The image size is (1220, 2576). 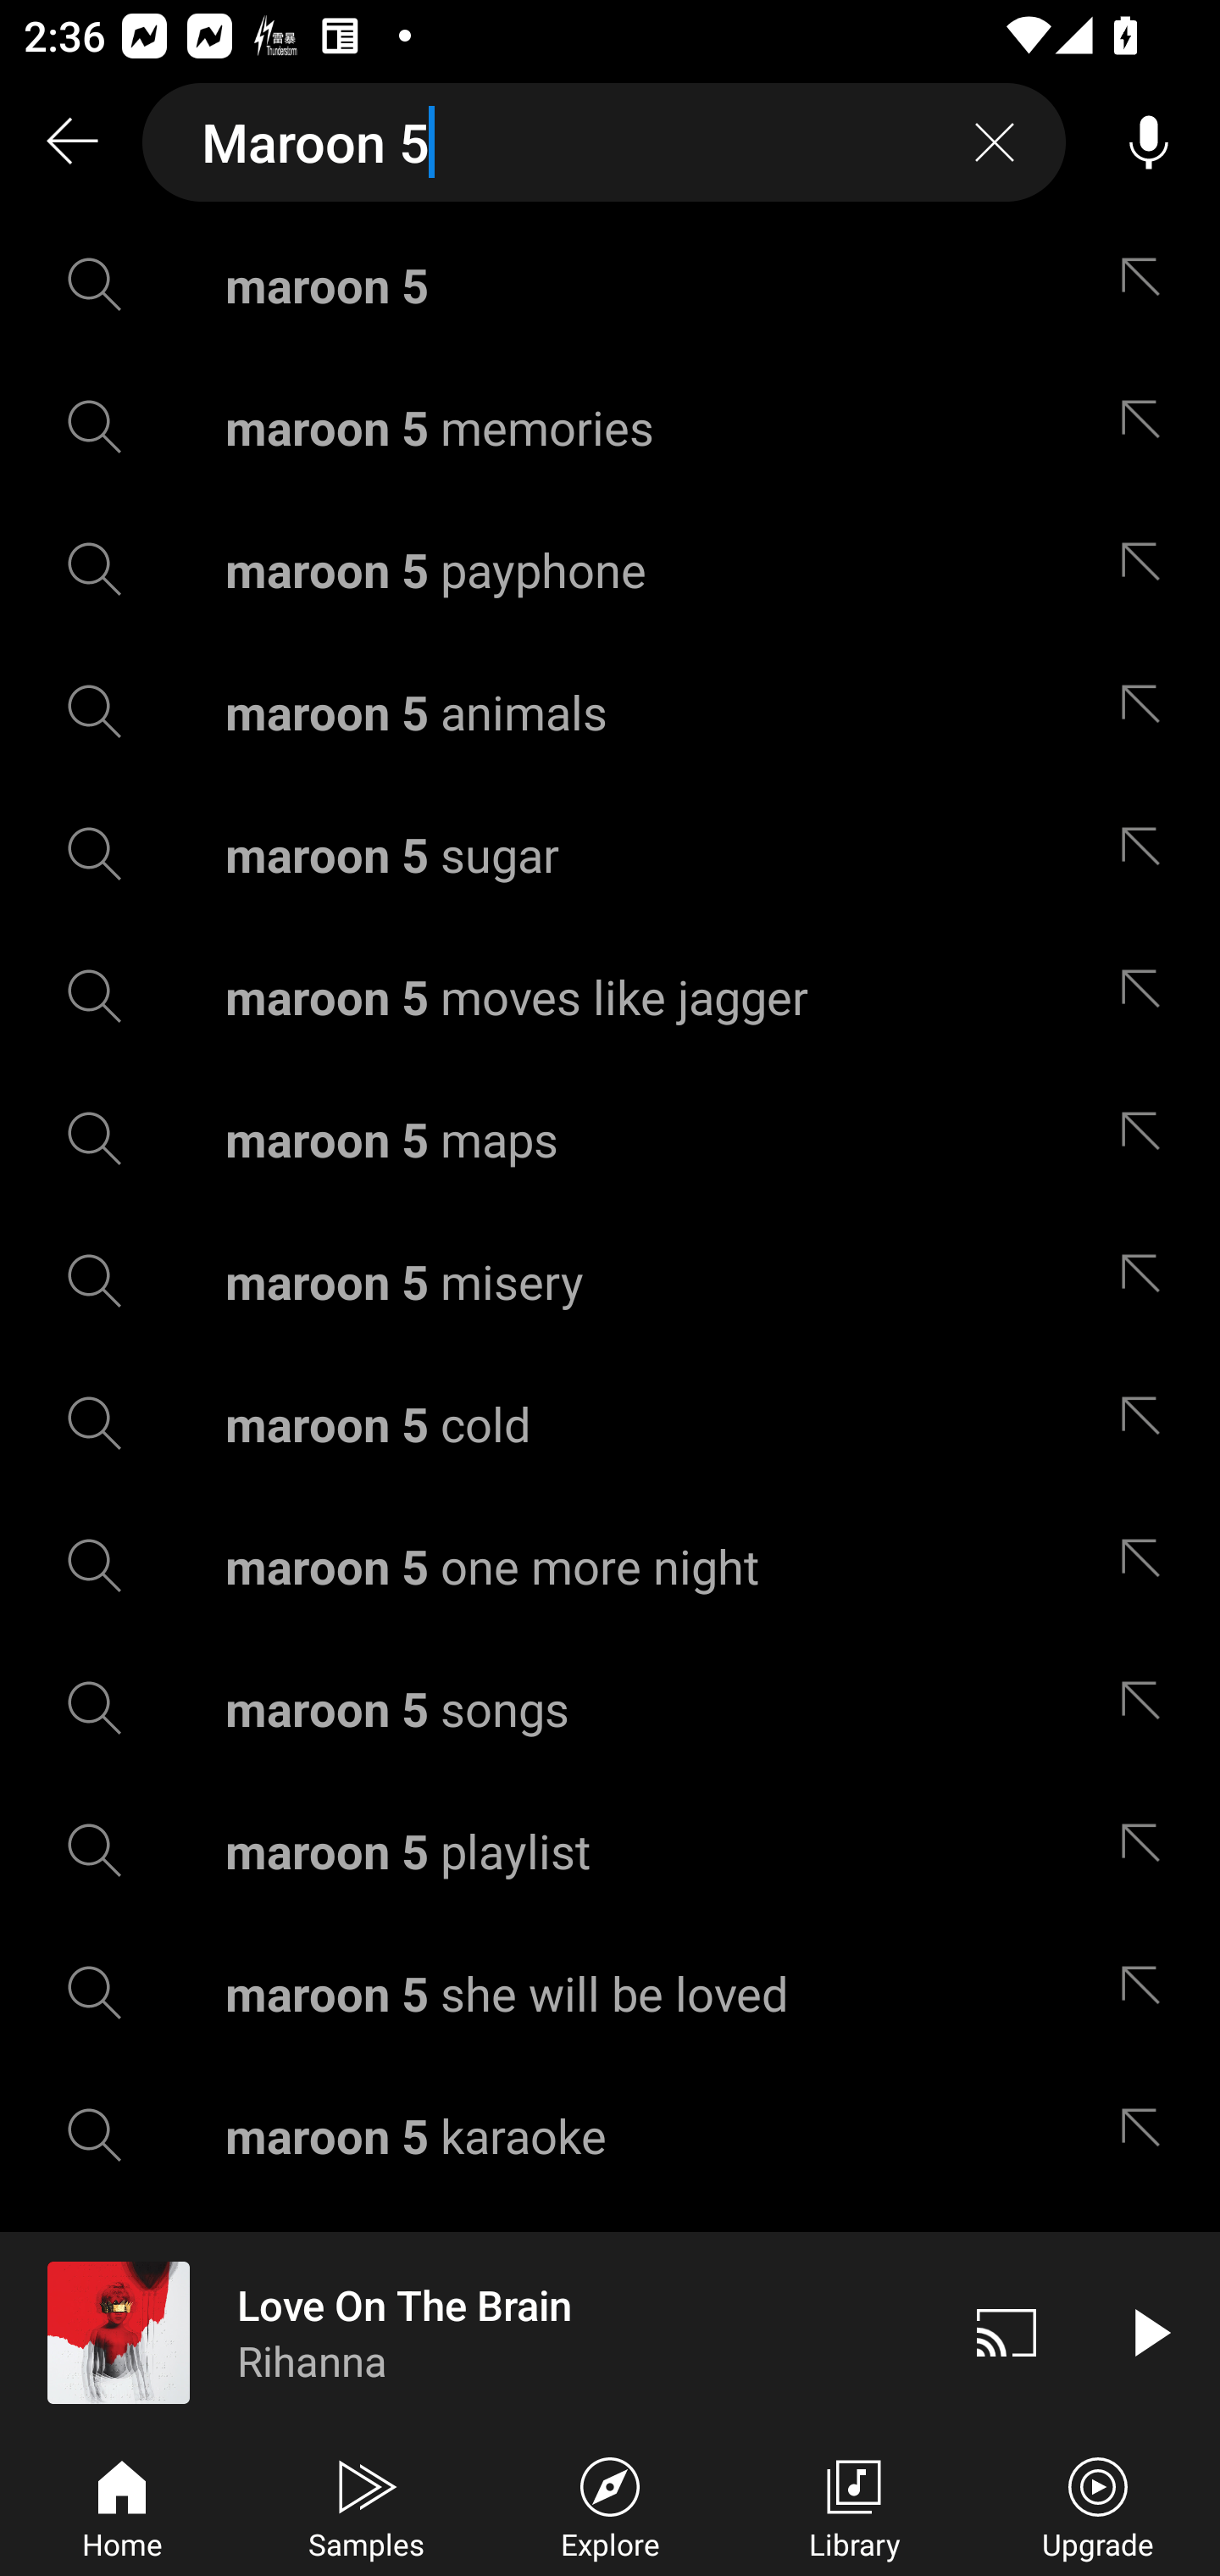 I want to click on Edit suggestion maroon 5 memories, so click(x=1148, y=425).